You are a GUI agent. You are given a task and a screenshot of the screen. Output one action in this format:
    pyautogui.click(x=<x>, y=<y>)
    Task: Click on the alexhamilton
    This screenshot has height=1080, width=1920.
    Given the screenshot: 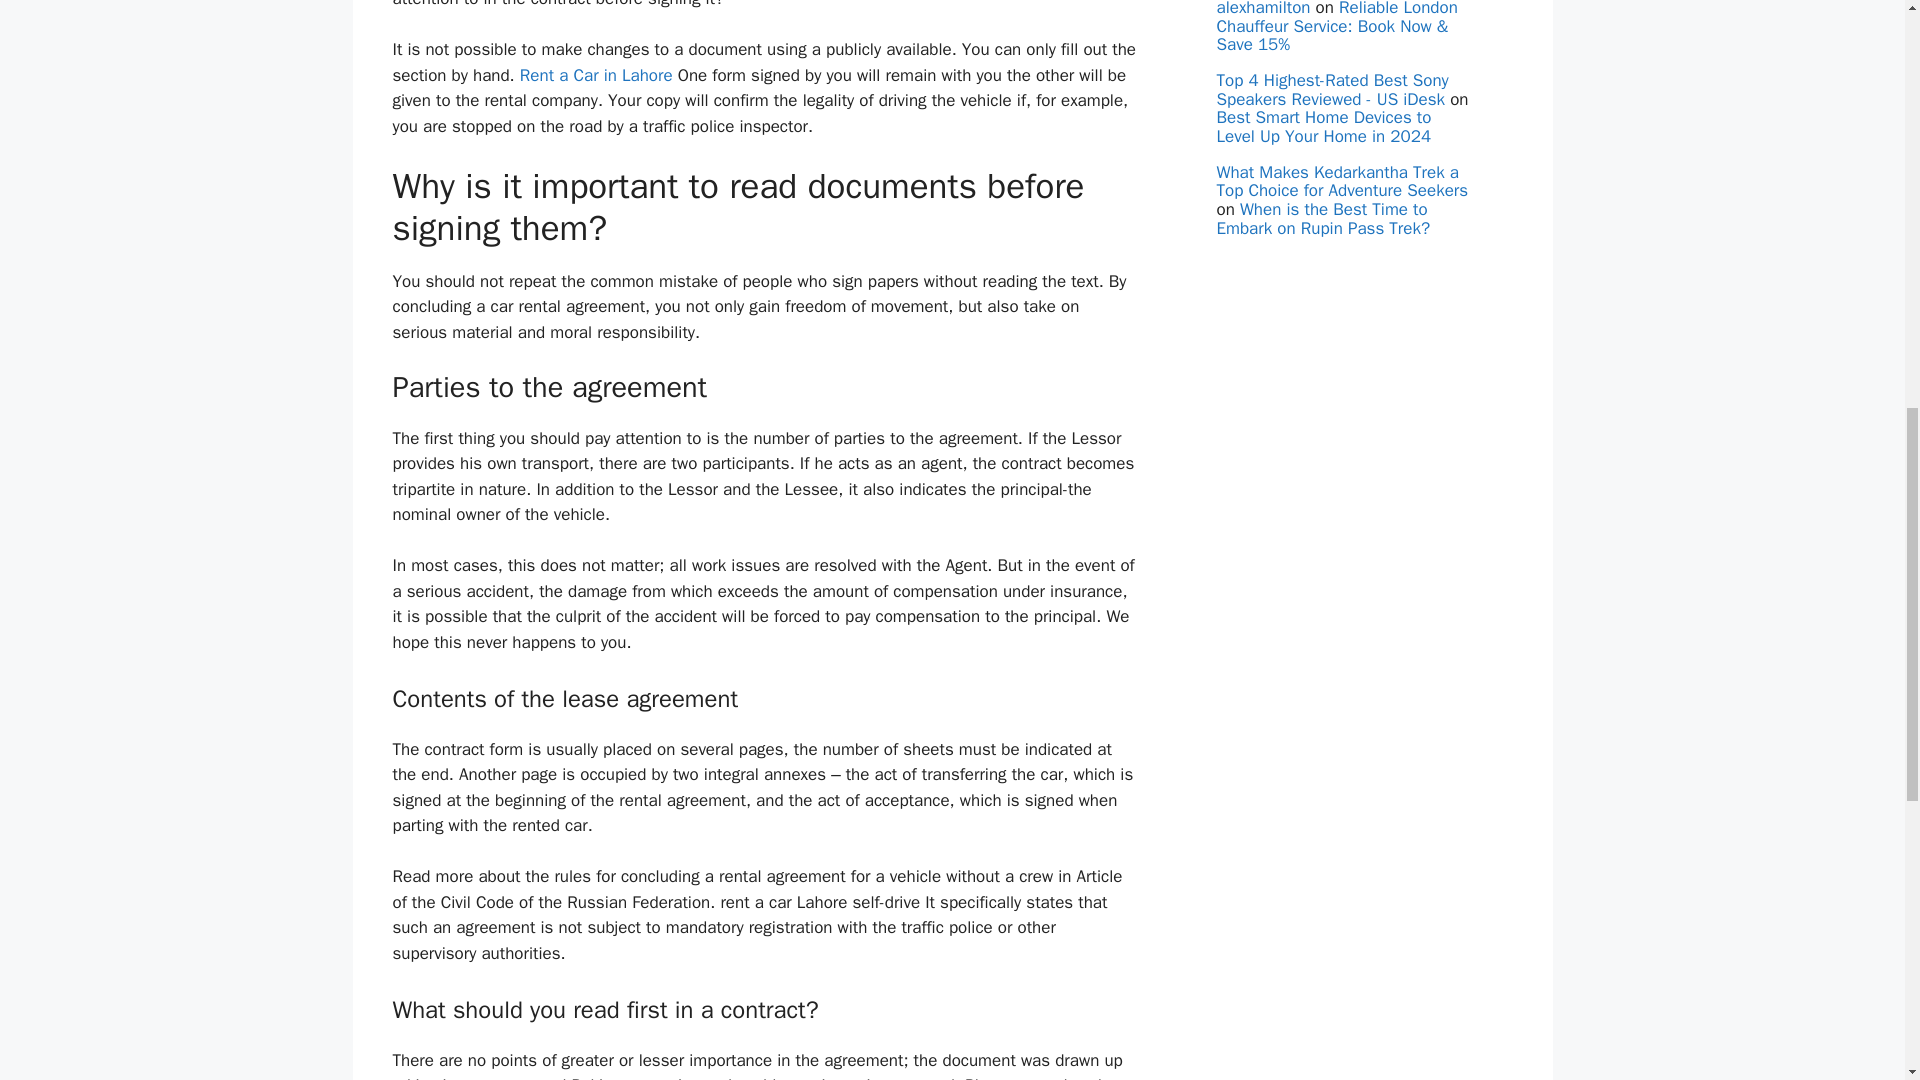 What is the action you would take?
    pyautogui.click(x=1262, y=9)
    